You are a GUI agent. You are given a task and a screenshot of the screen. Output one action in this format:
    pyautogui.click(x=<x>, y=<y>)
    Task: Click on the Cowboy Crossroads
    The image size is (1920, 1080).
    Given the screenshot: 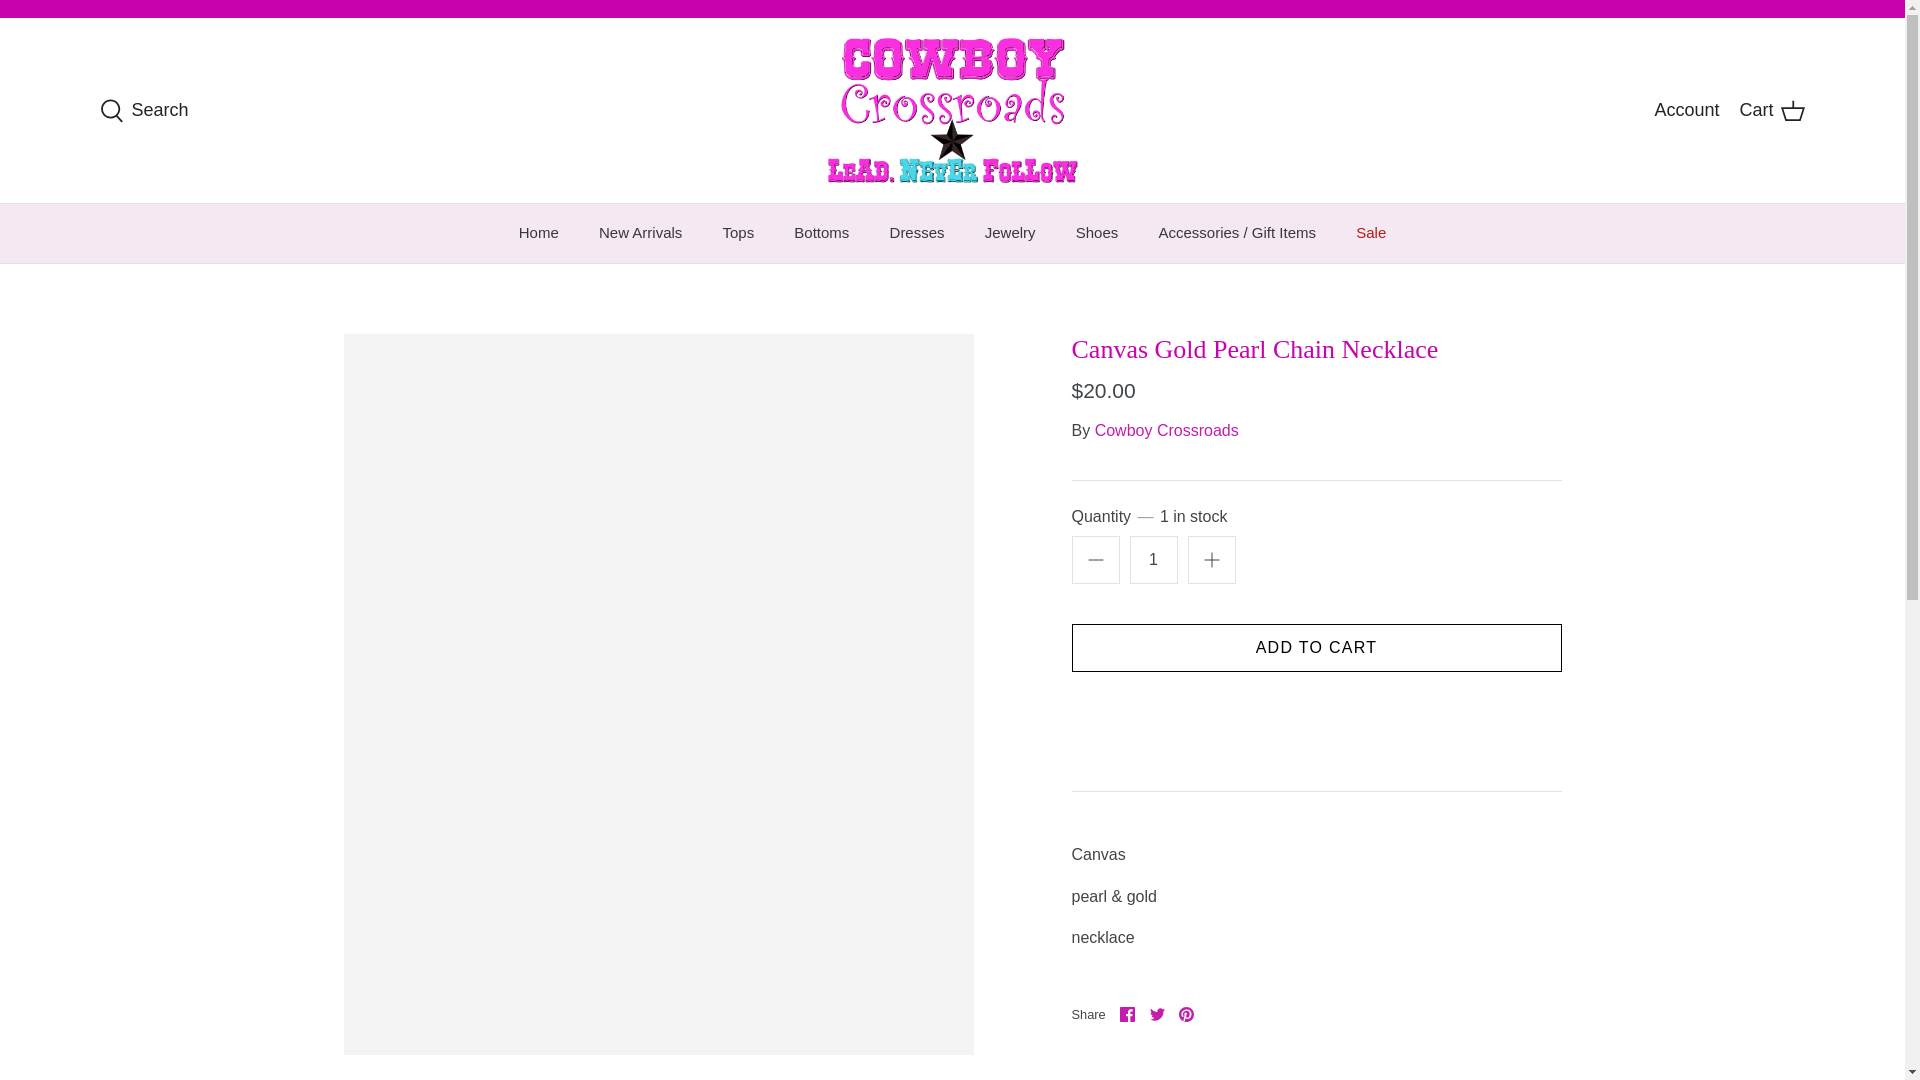 What is the action you would take?
    pyautogui.click(x=952, y=110)
    